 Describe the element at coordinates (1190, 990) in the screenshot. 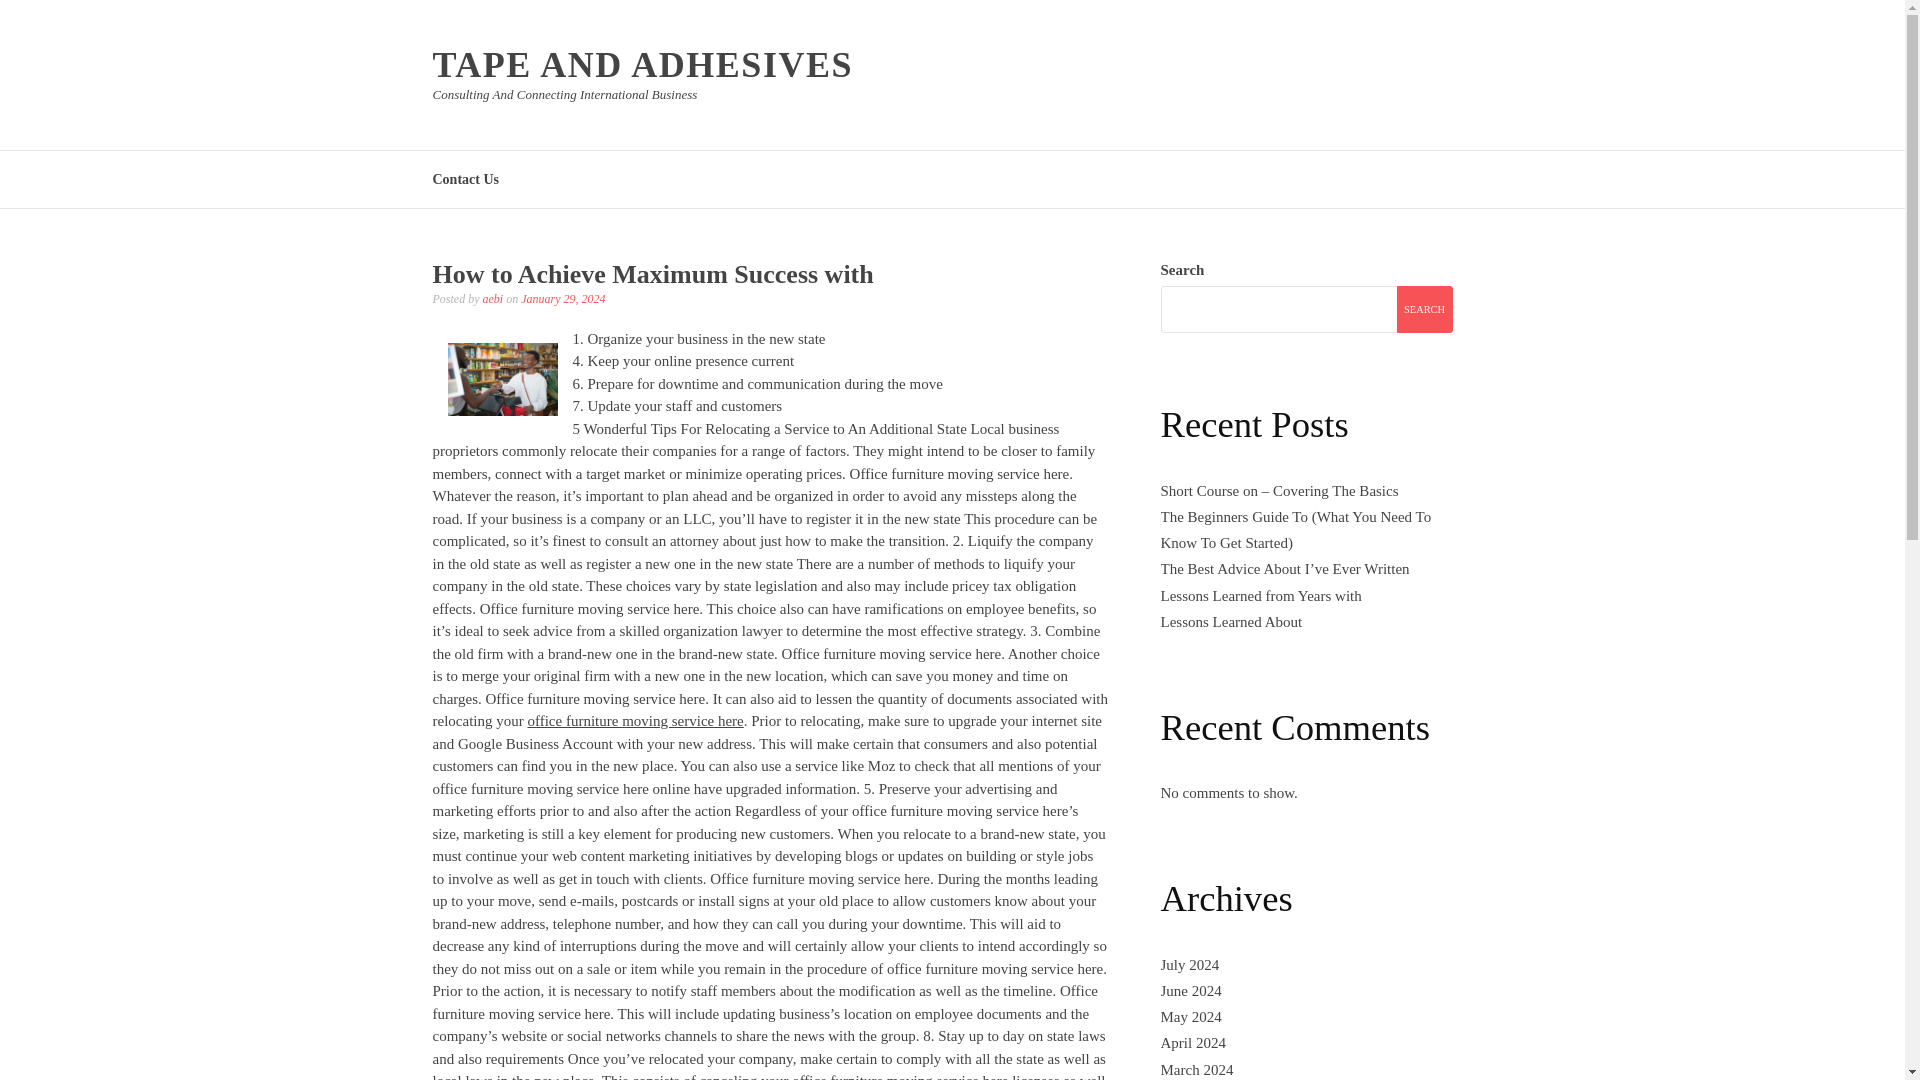

I see `June 2024` at that location.